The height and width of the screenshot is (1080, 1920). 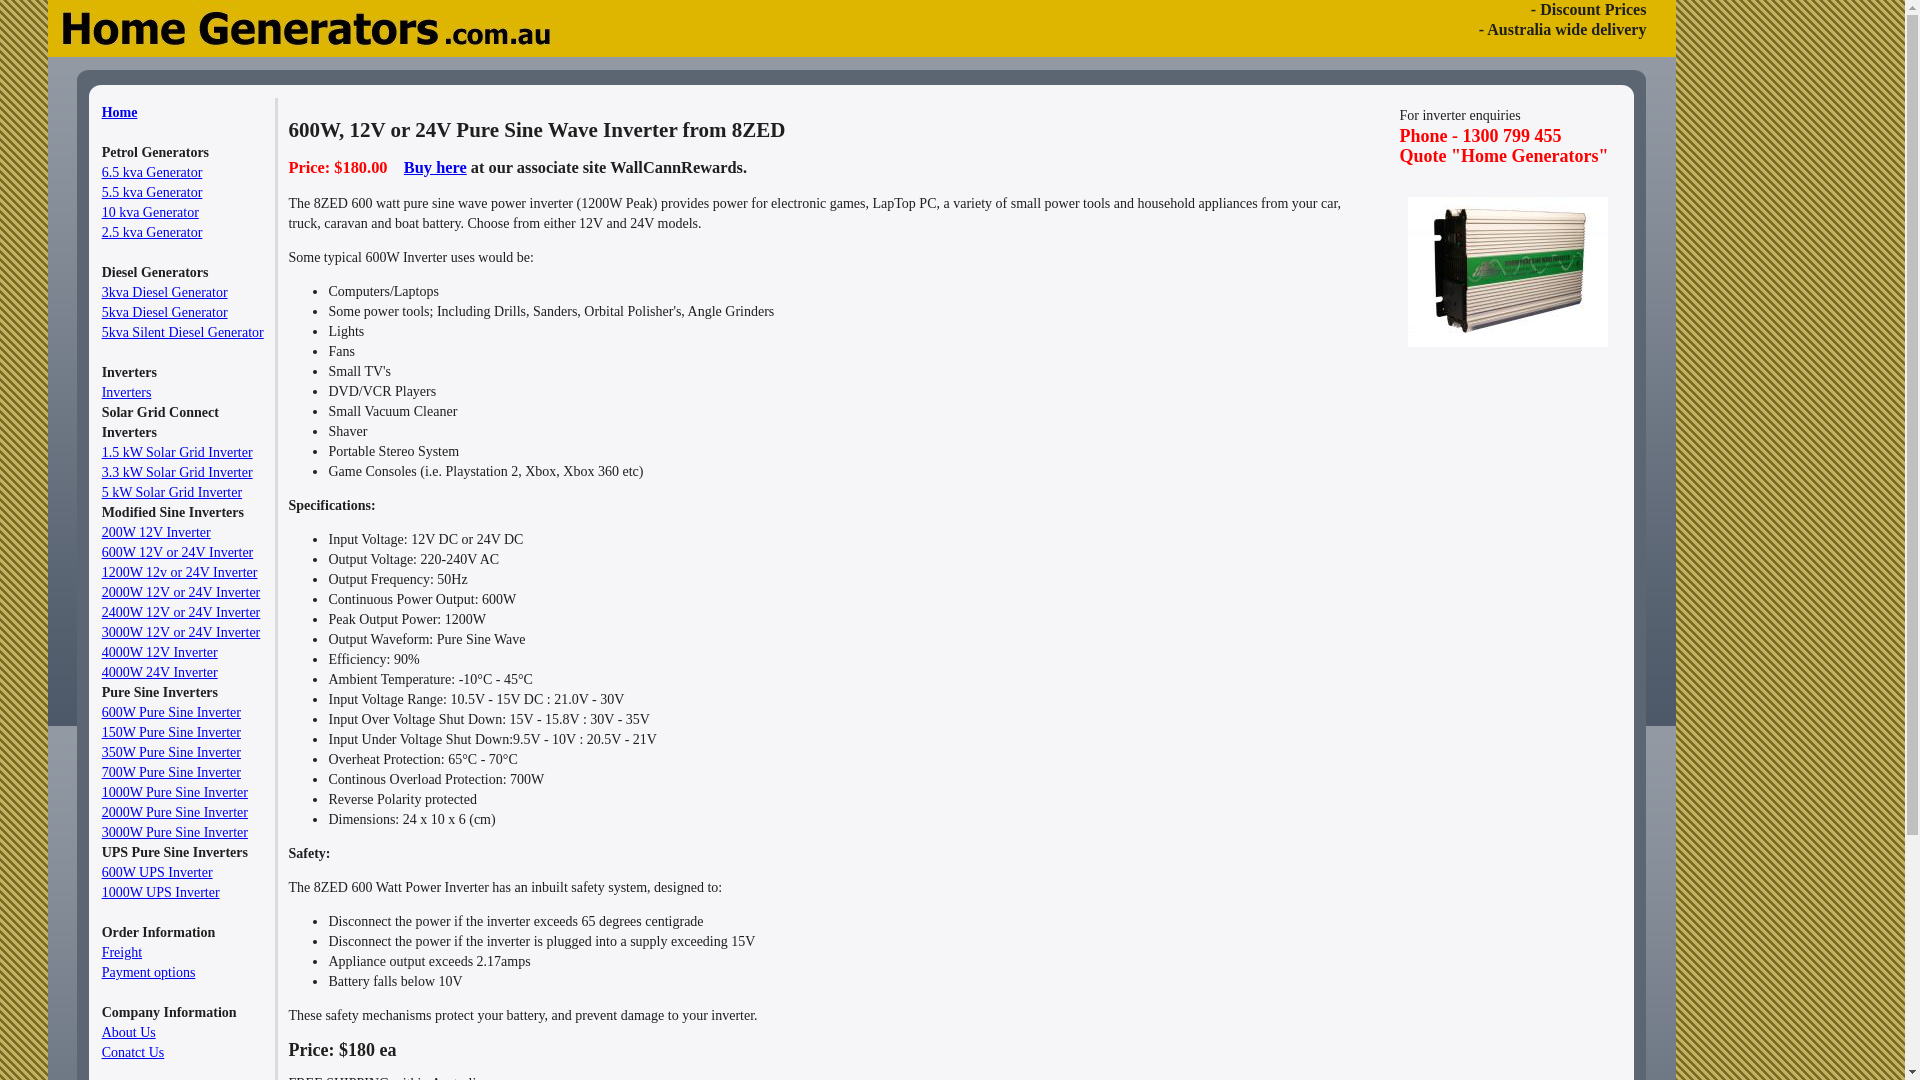 What do you see at coordinates (152, 232) in the screenshot?
I see `2.5 kva Generator` at bounding box center [152, 232].